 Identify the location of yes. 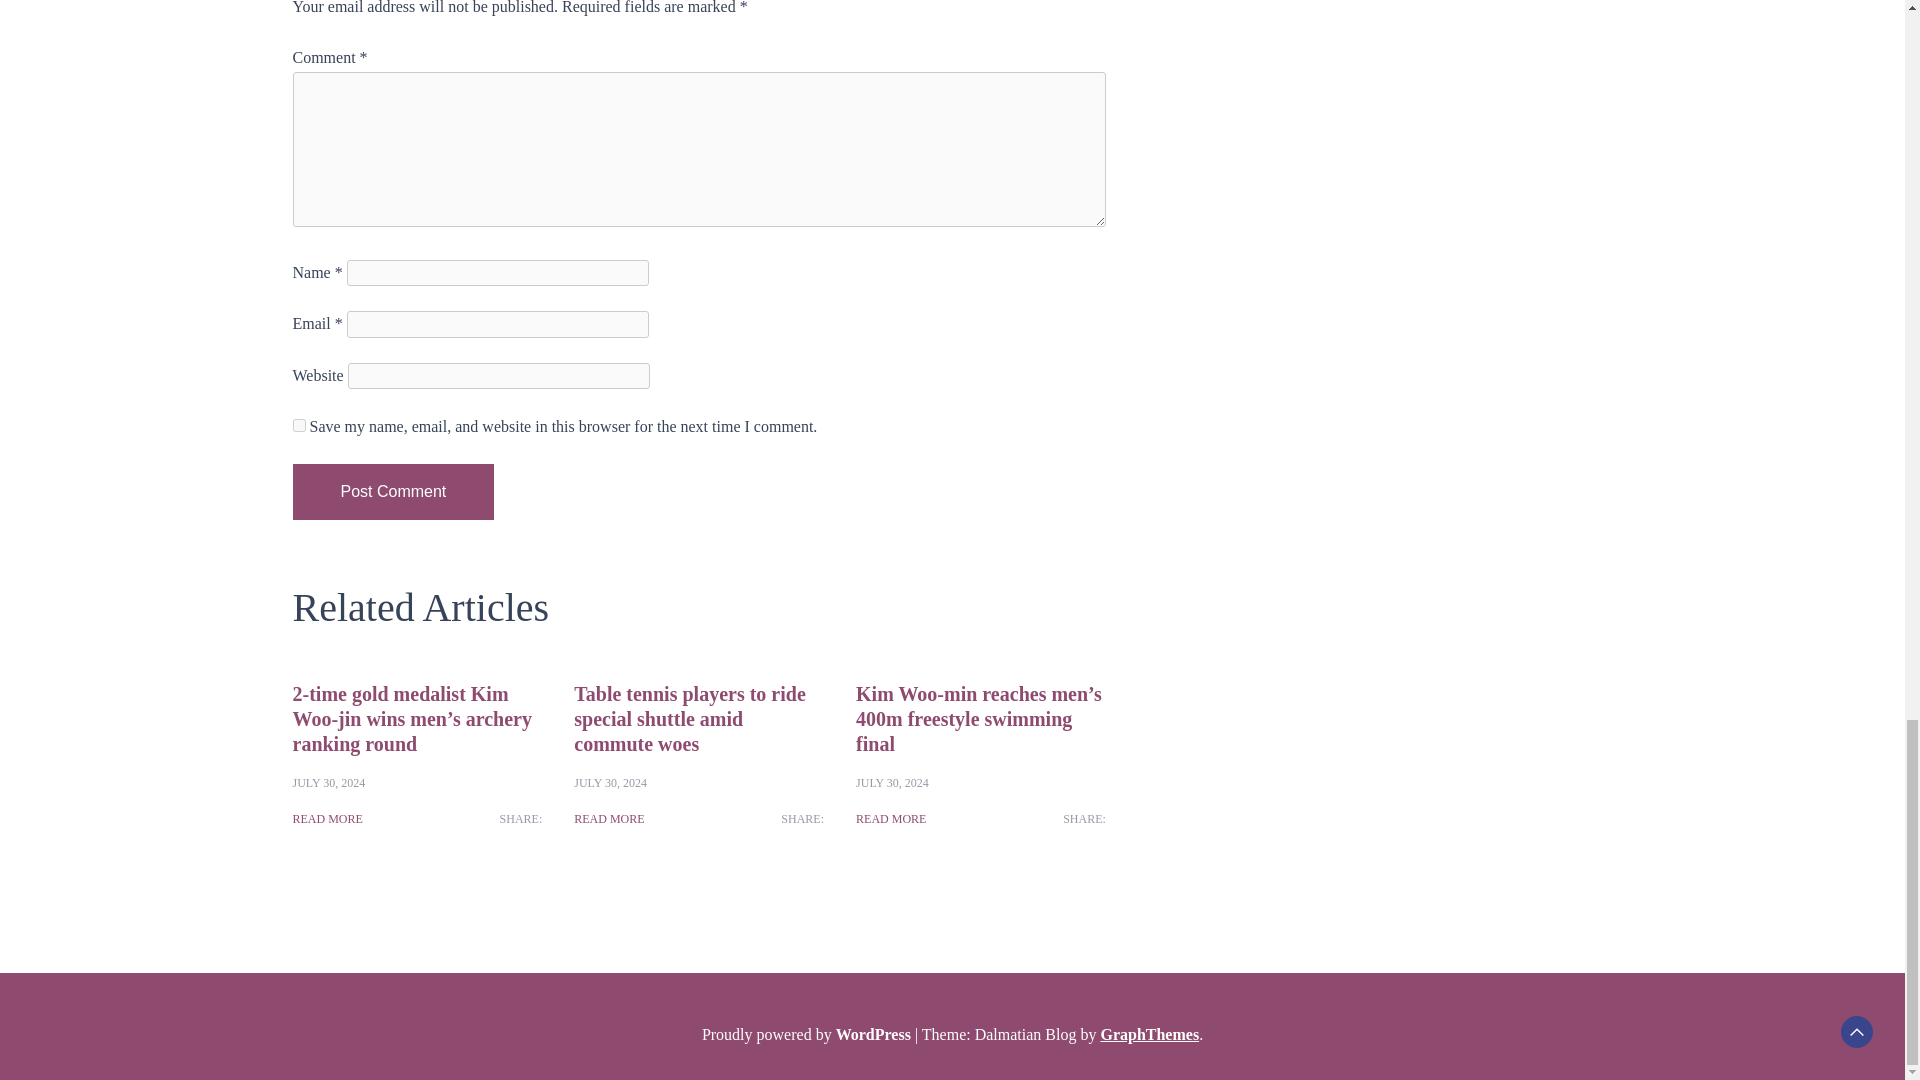
(298, 426).